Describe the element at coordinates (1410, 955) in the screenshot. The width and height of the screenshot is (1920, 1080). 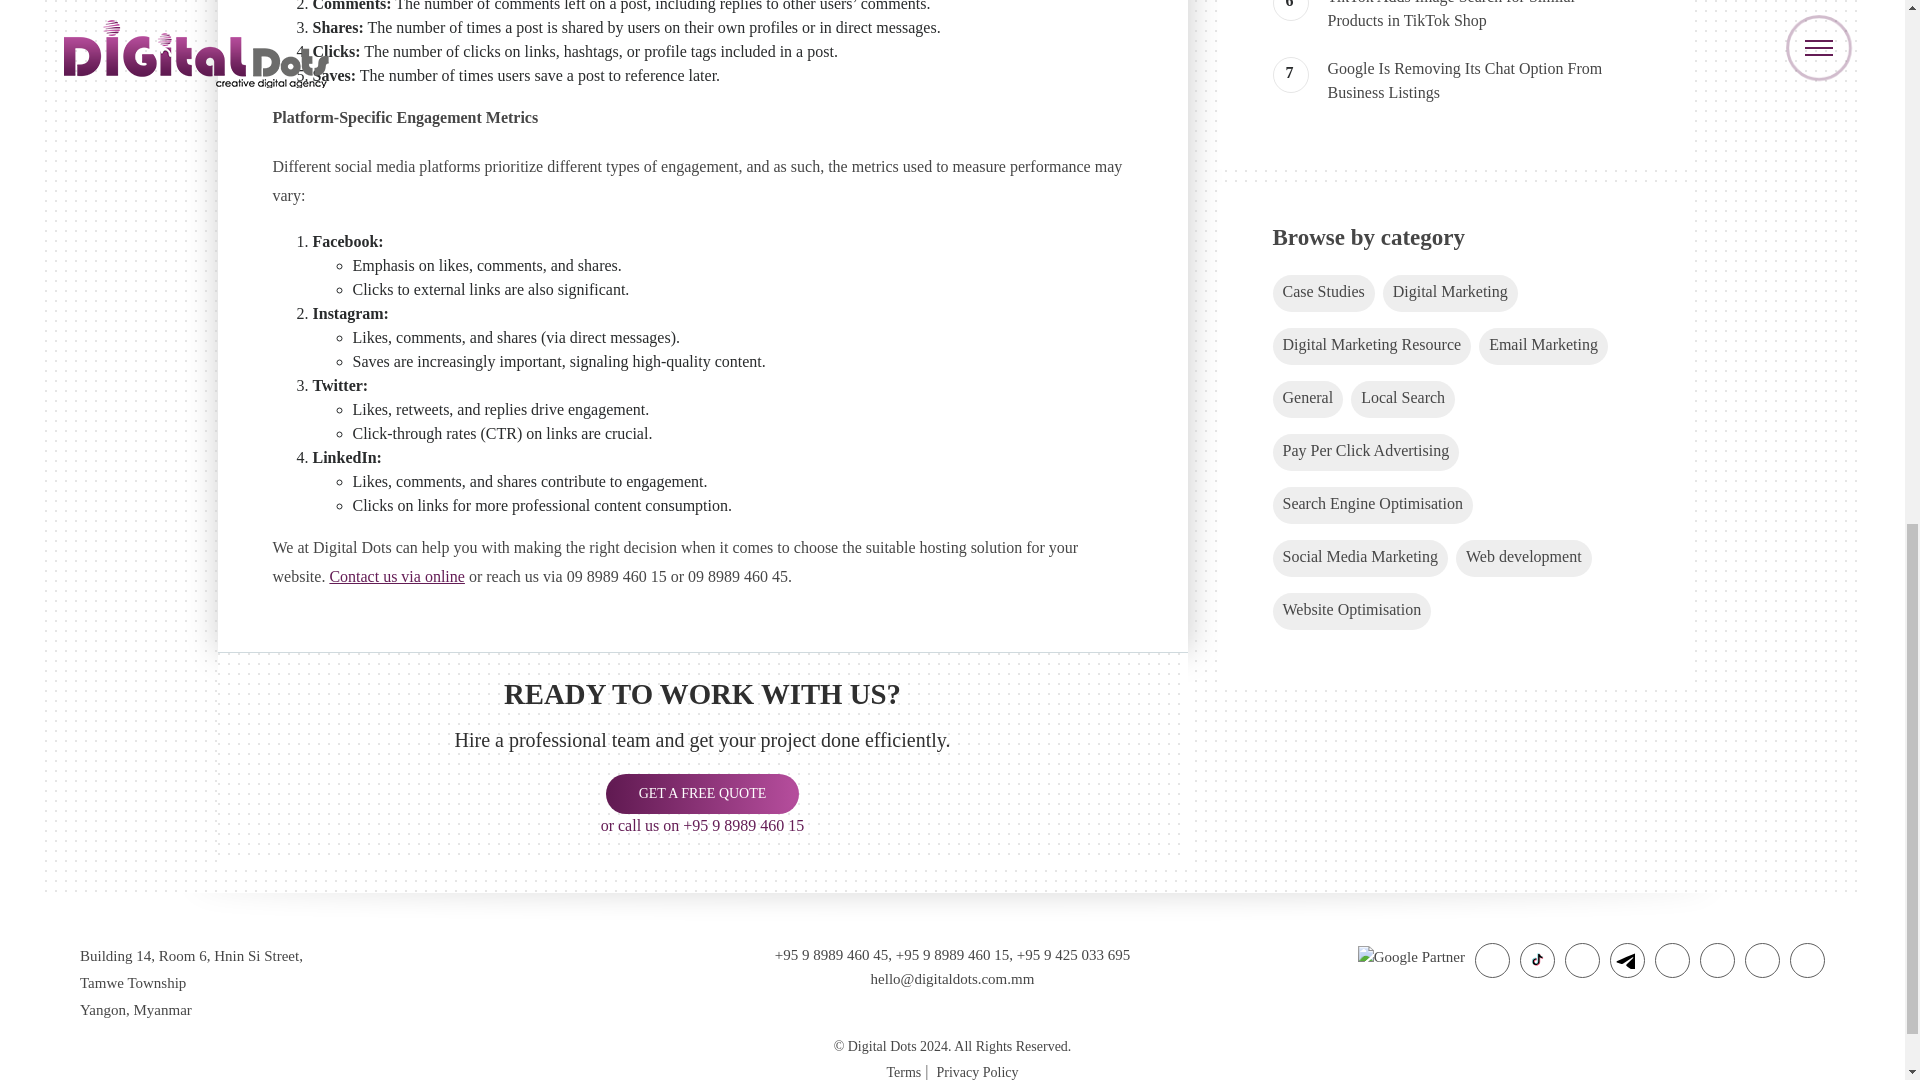
I see `Google Partner` at that location.